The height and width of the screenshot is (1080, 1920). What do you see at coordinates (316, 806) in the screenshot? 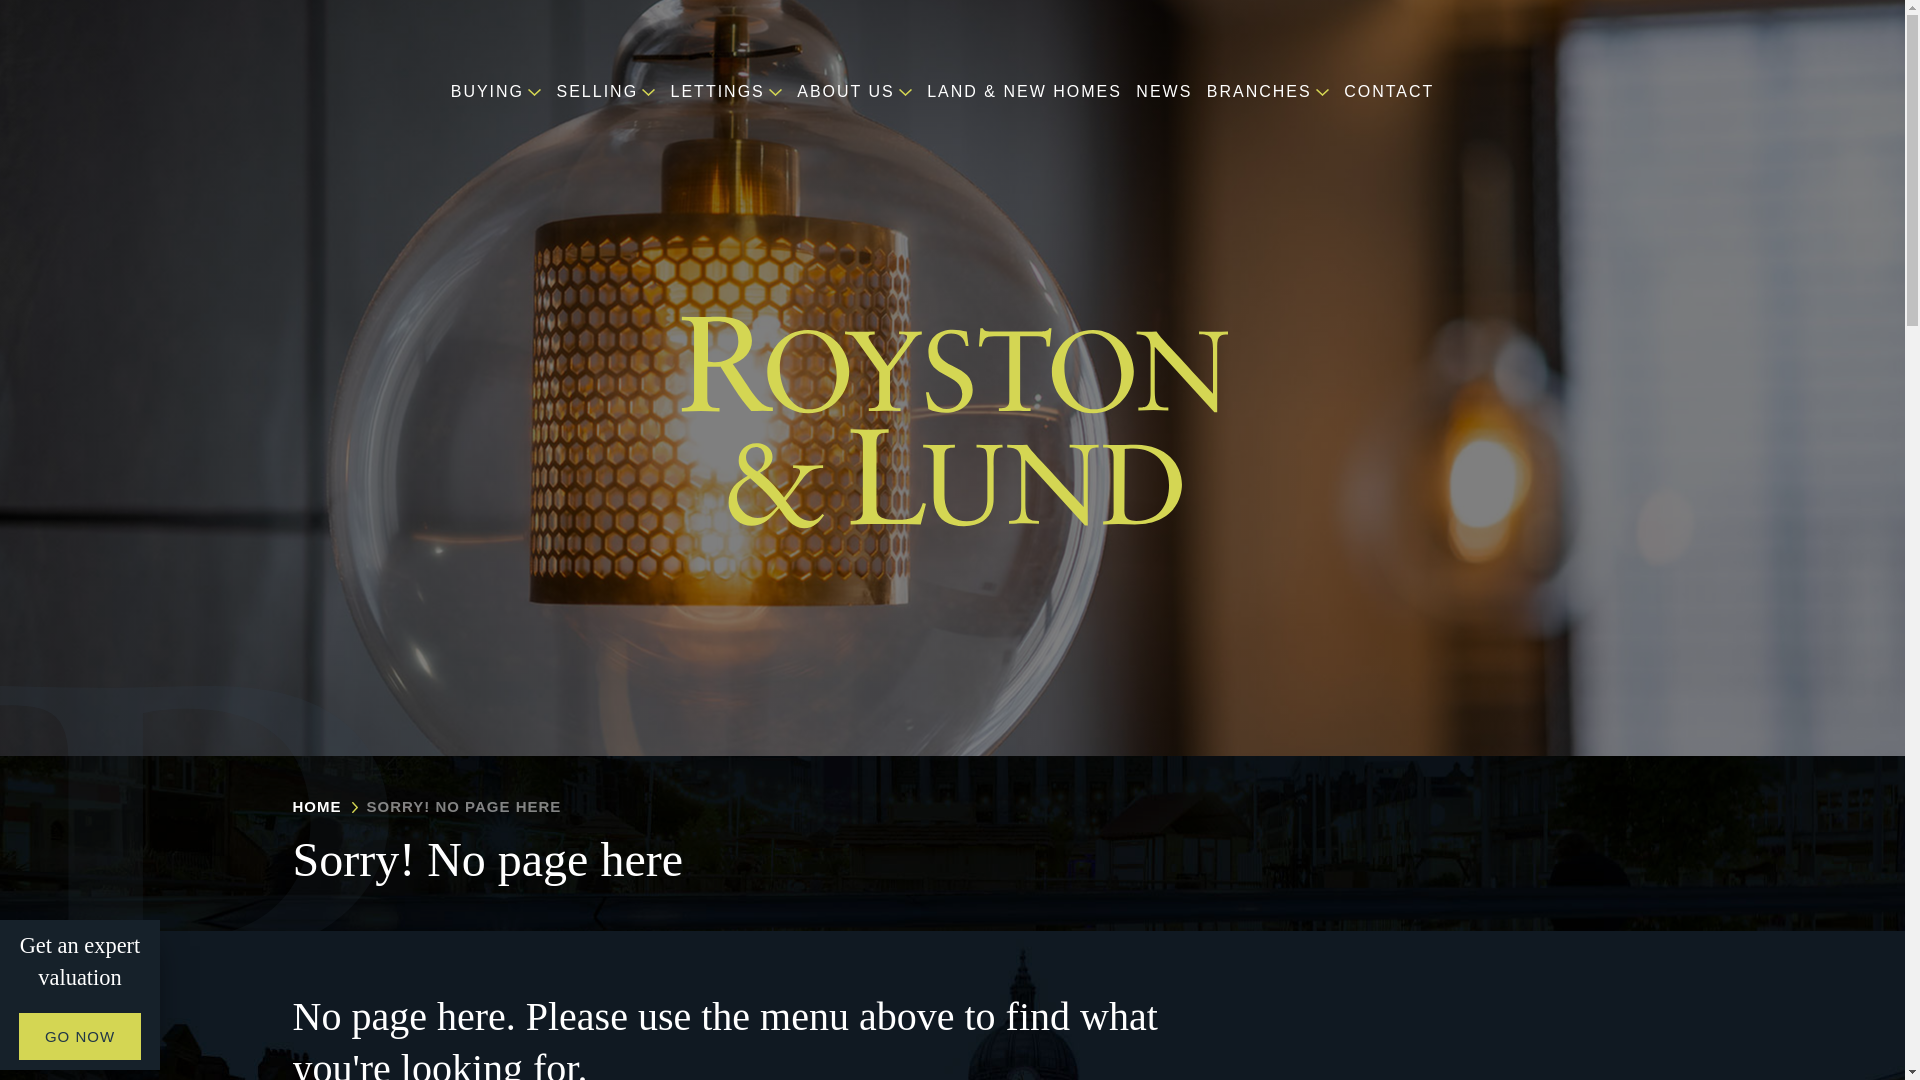
I see `HOME` at bounding box center [316, 806].